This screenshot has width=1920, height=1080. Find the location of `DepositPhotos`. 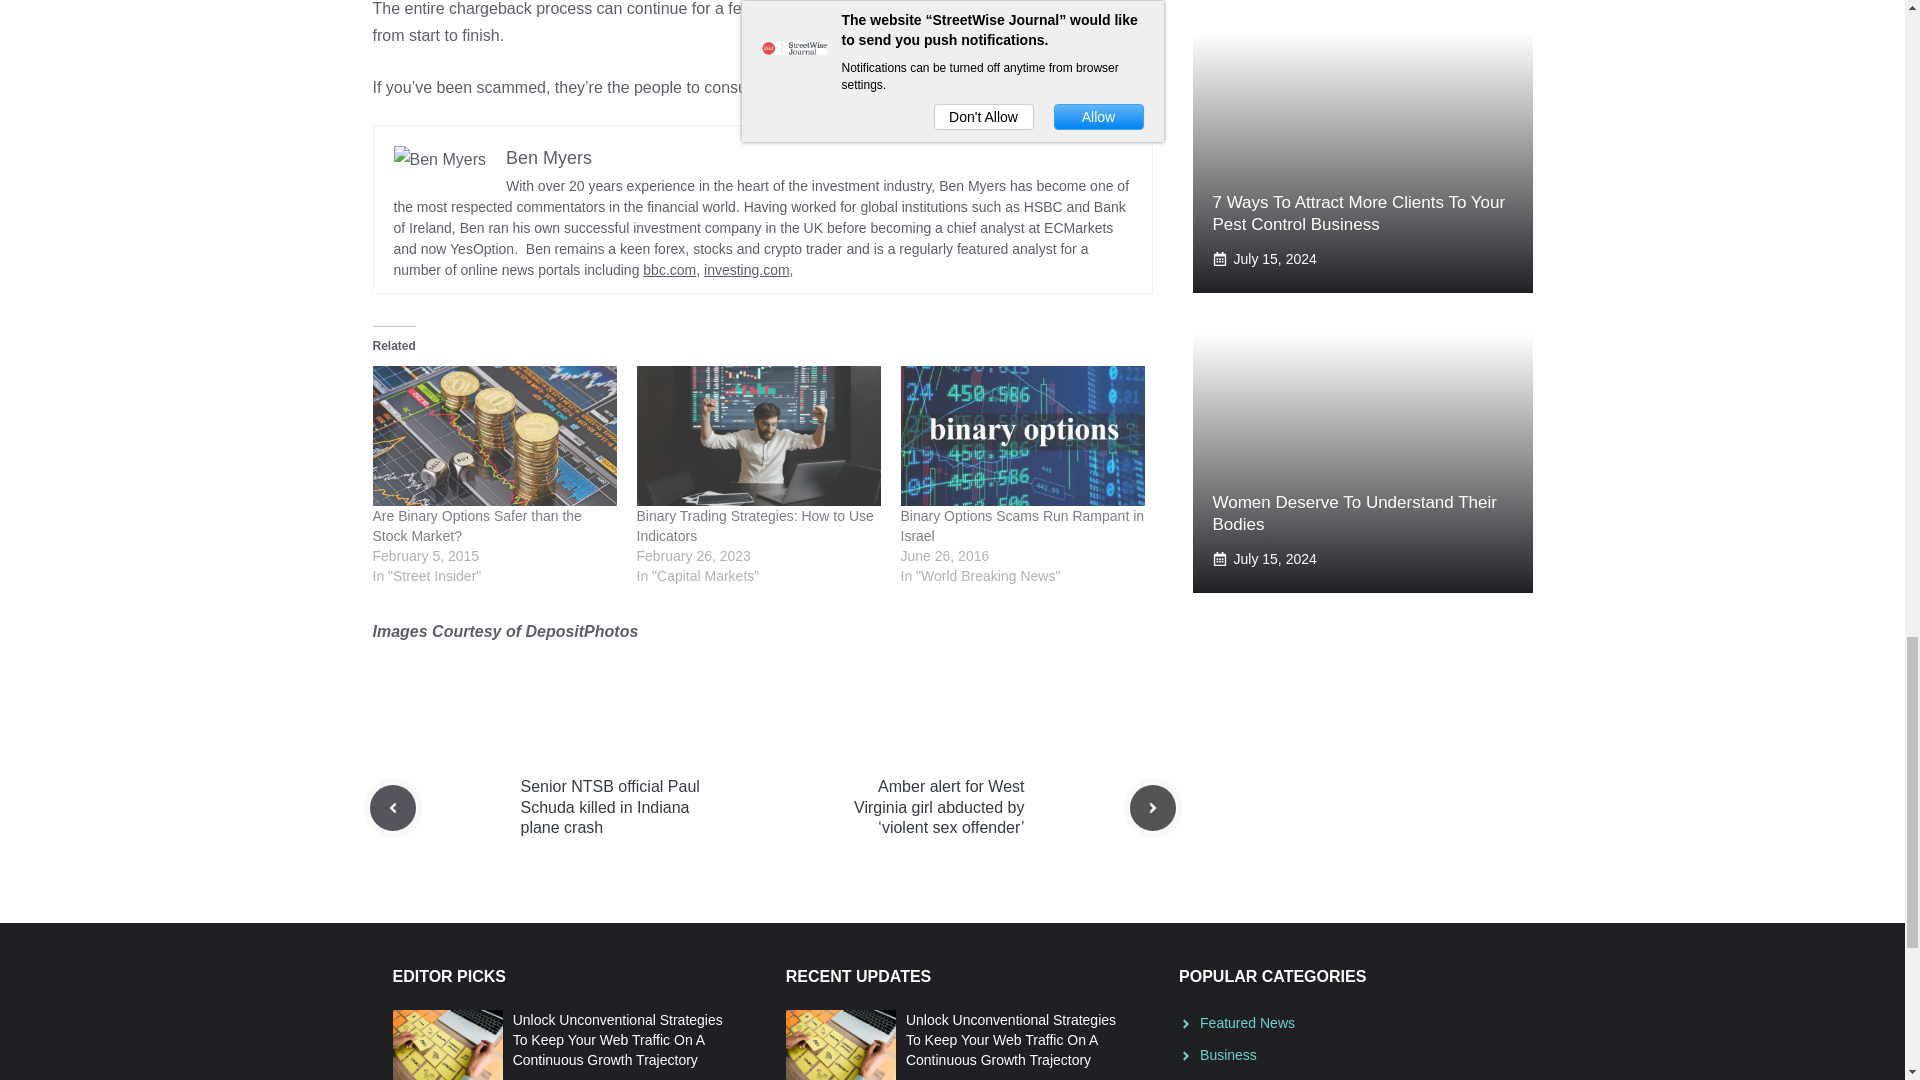

DepositPhotos is located at coordinates (580, 632).